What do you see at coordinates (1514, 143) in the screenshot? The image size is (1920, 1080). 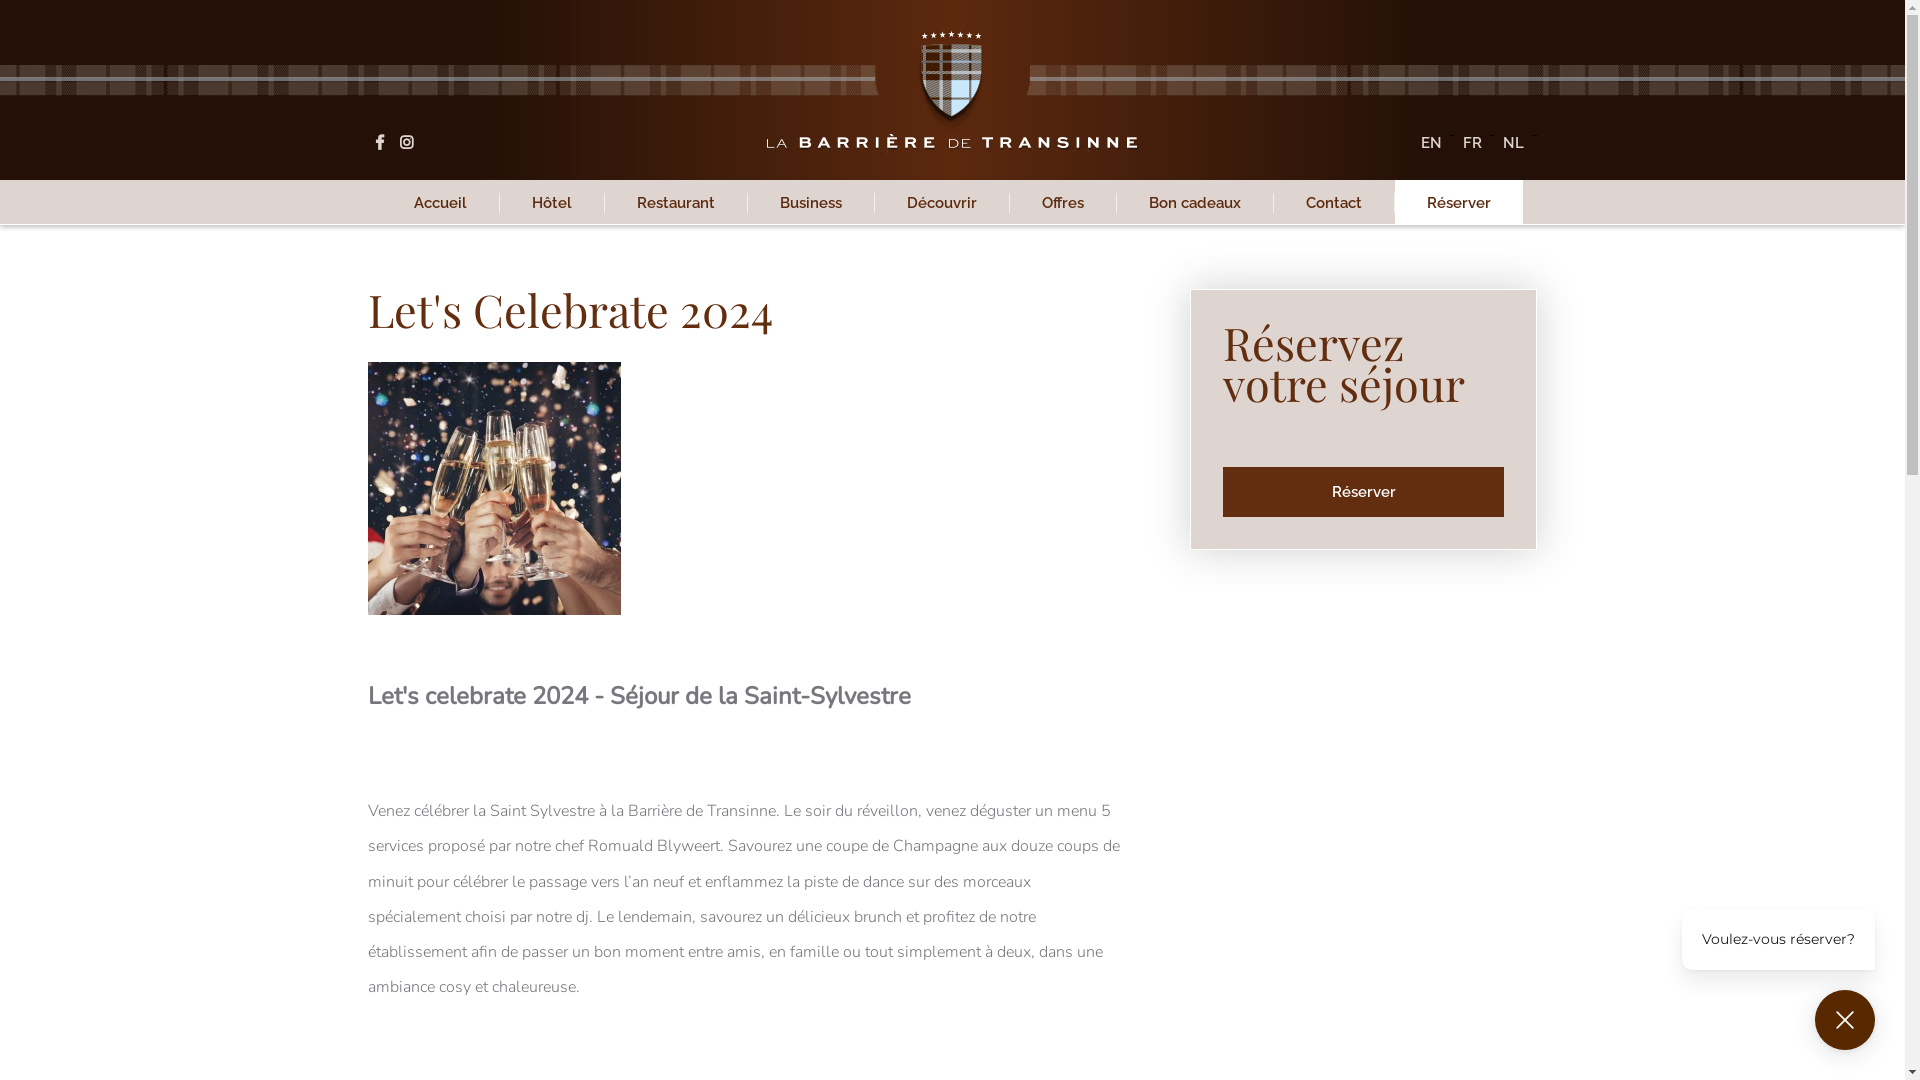 I see `NL` at bounding box center [1514, 143].